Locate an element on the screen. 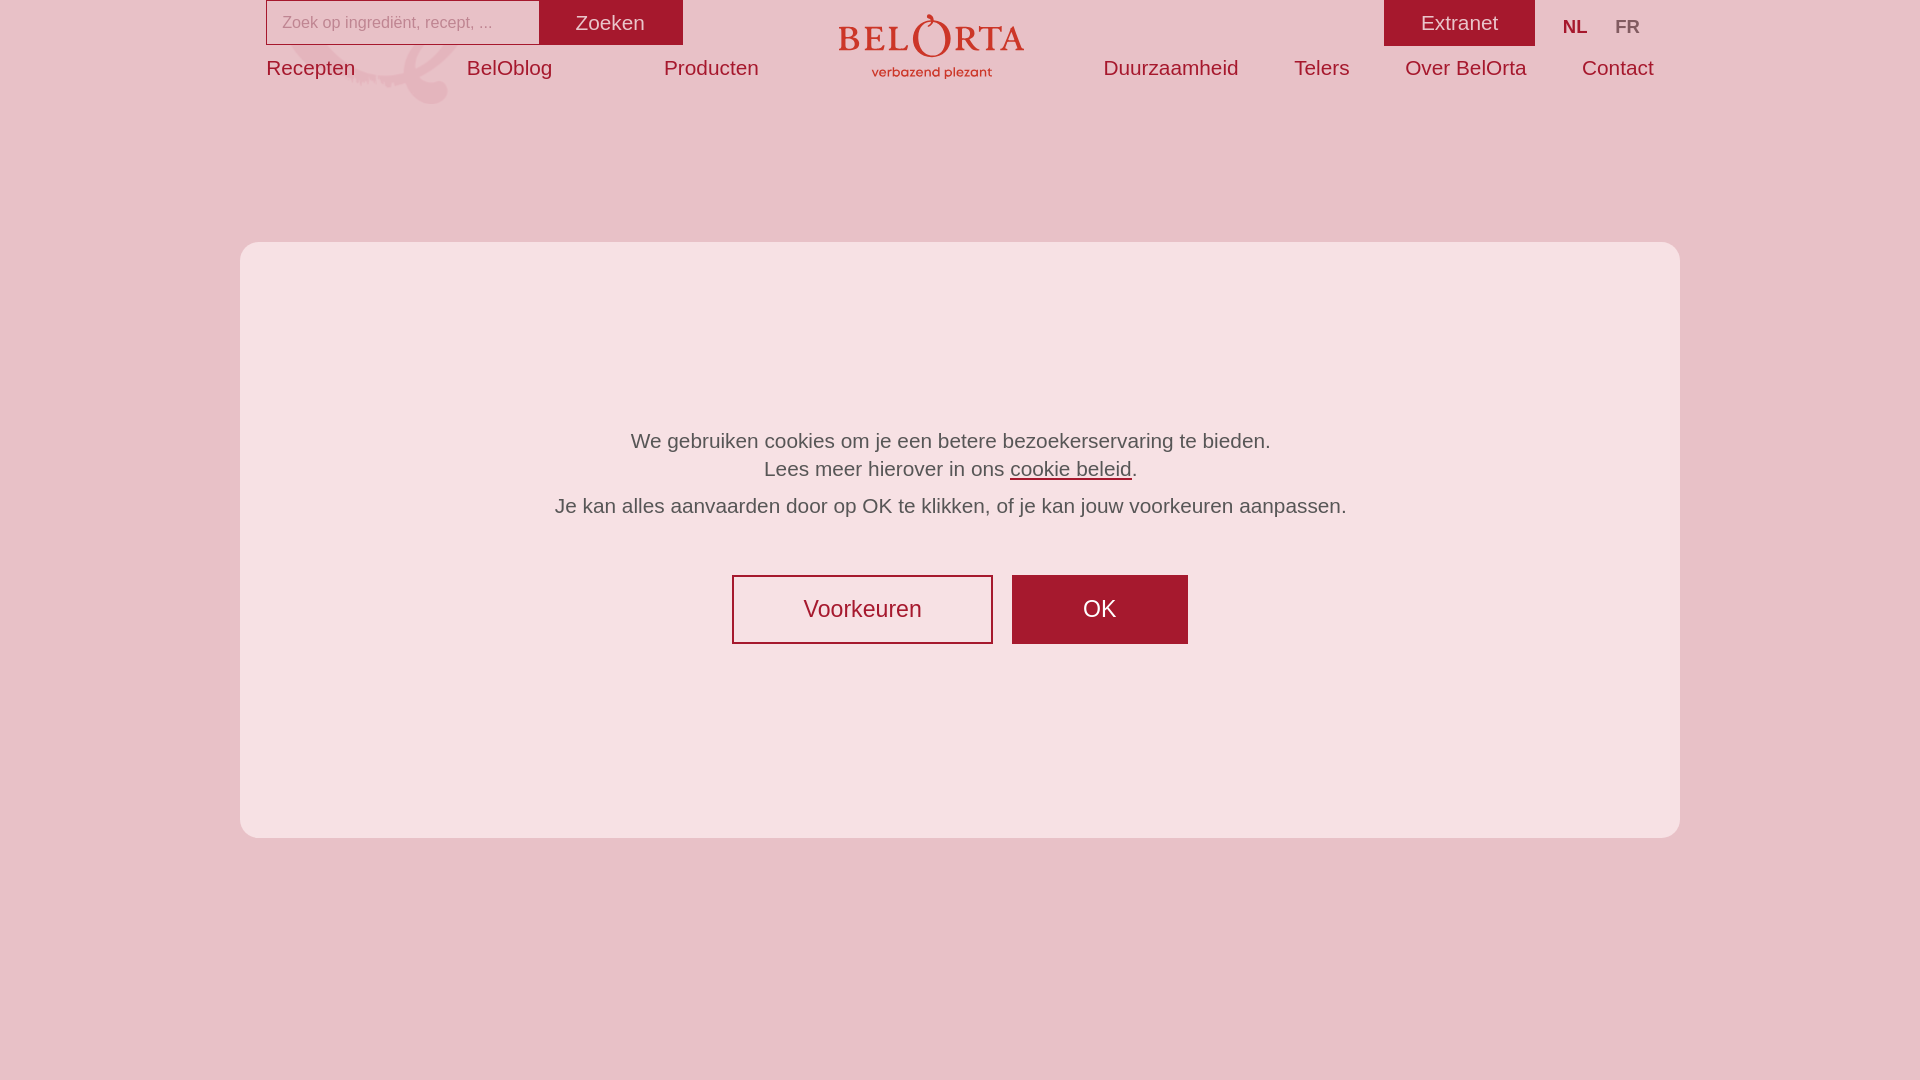  Producten is located at coordinates (712, 68).